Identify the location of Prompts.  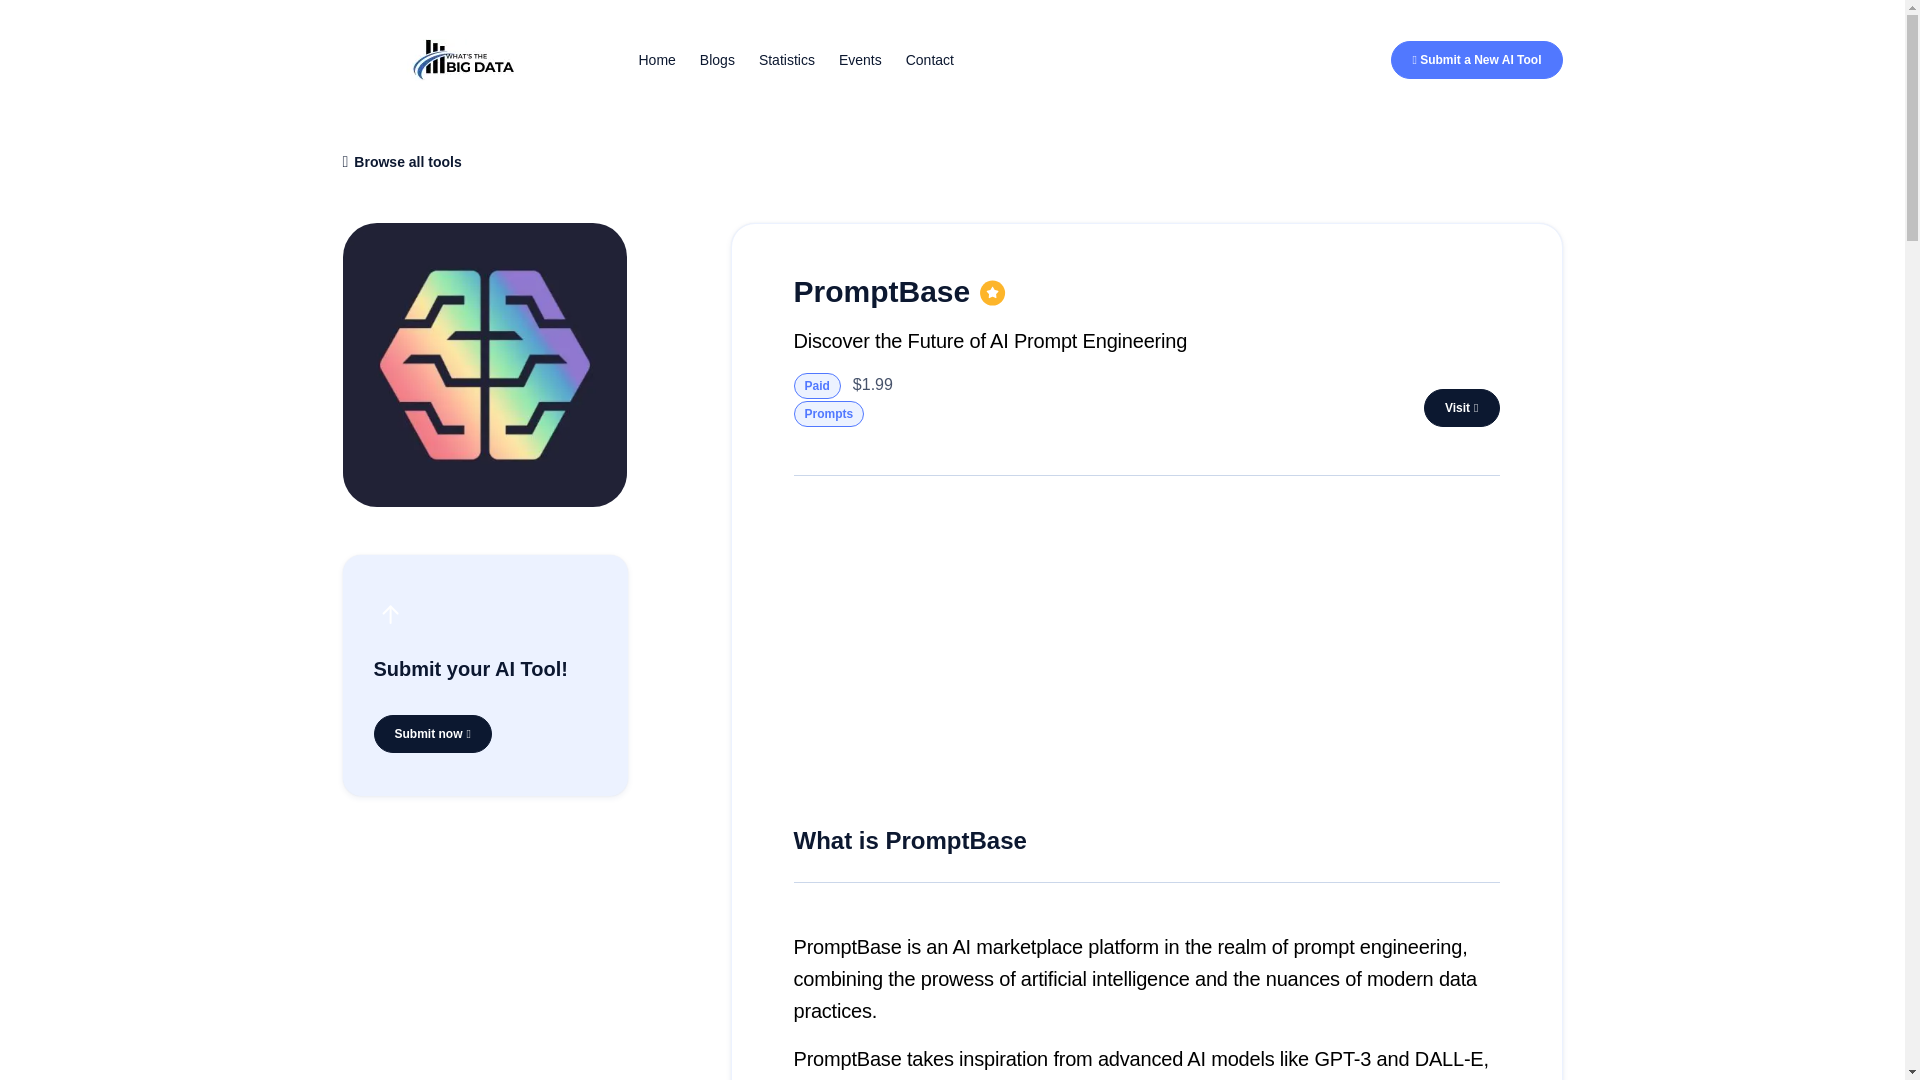
(830, 413).